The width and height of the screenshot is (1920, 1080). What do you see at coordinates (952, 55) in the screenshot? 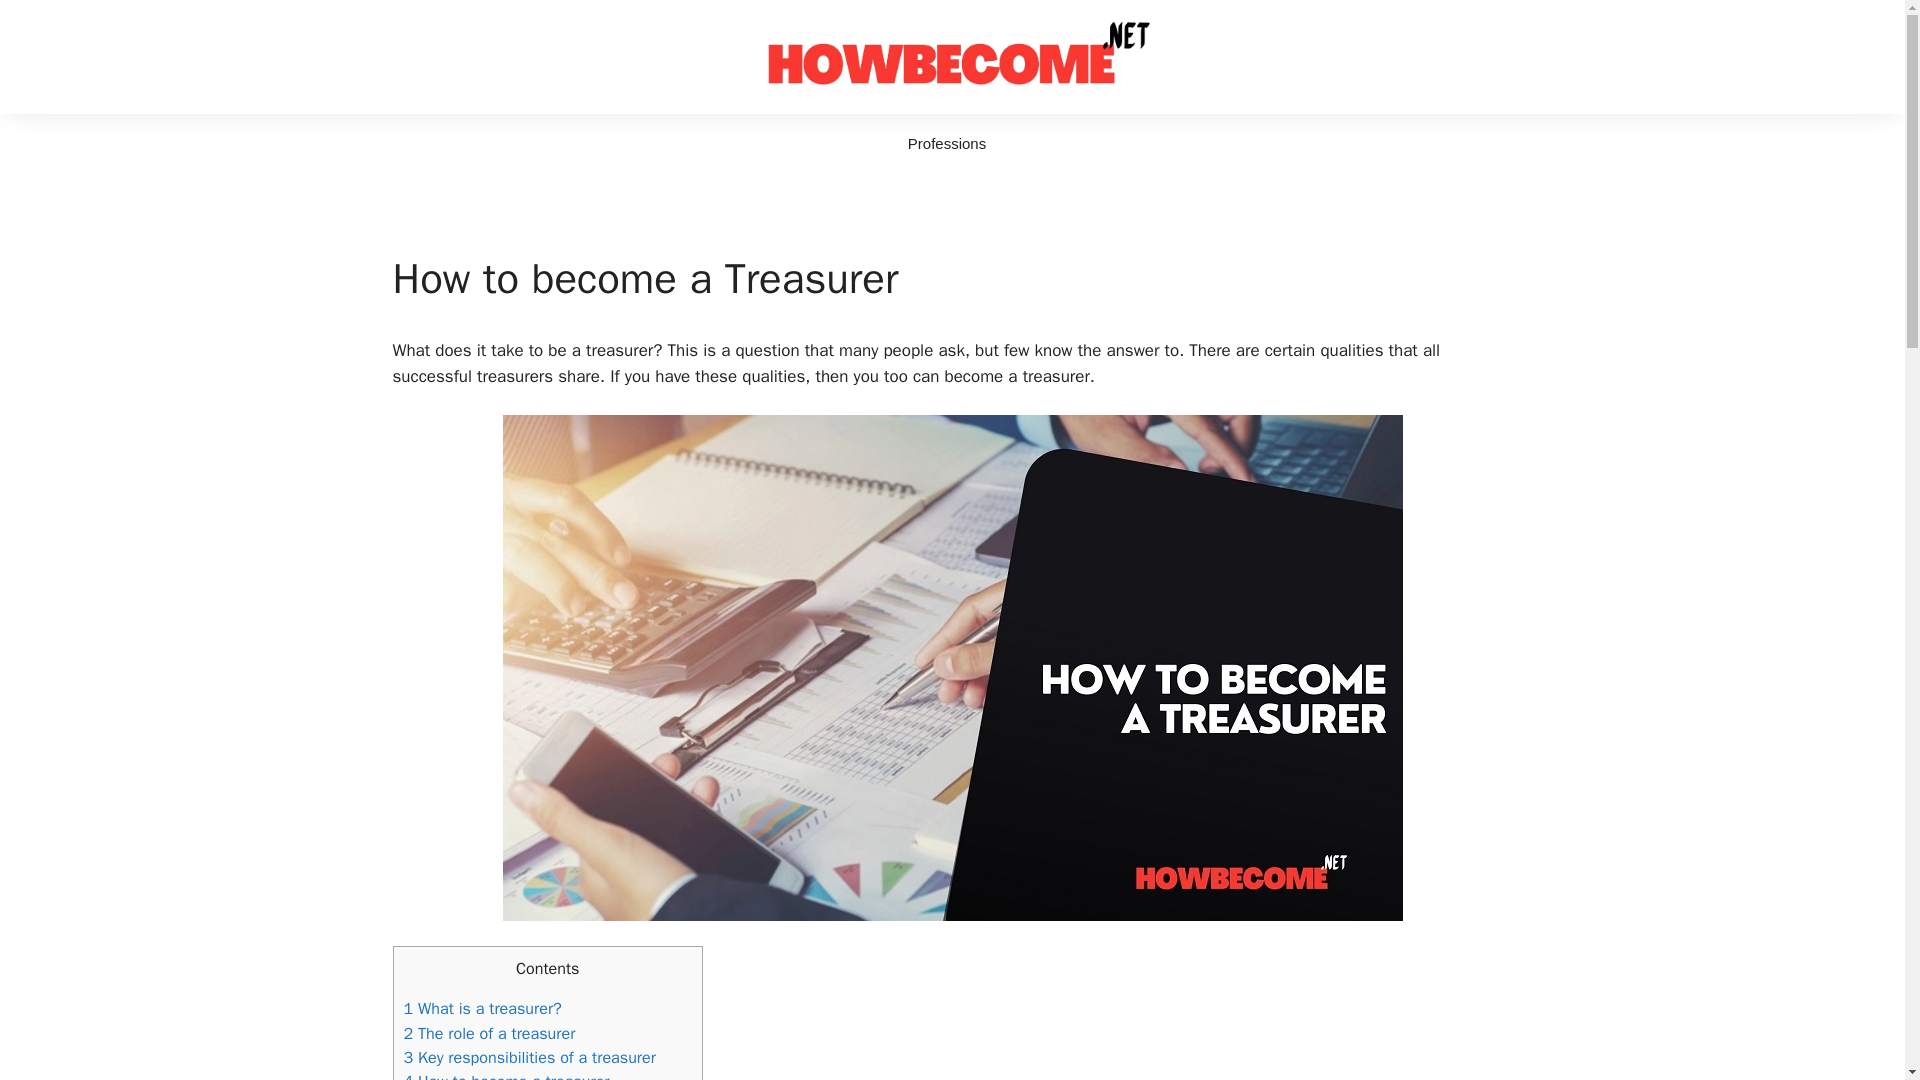
I see `How Become` at bounding box center [952, 55].